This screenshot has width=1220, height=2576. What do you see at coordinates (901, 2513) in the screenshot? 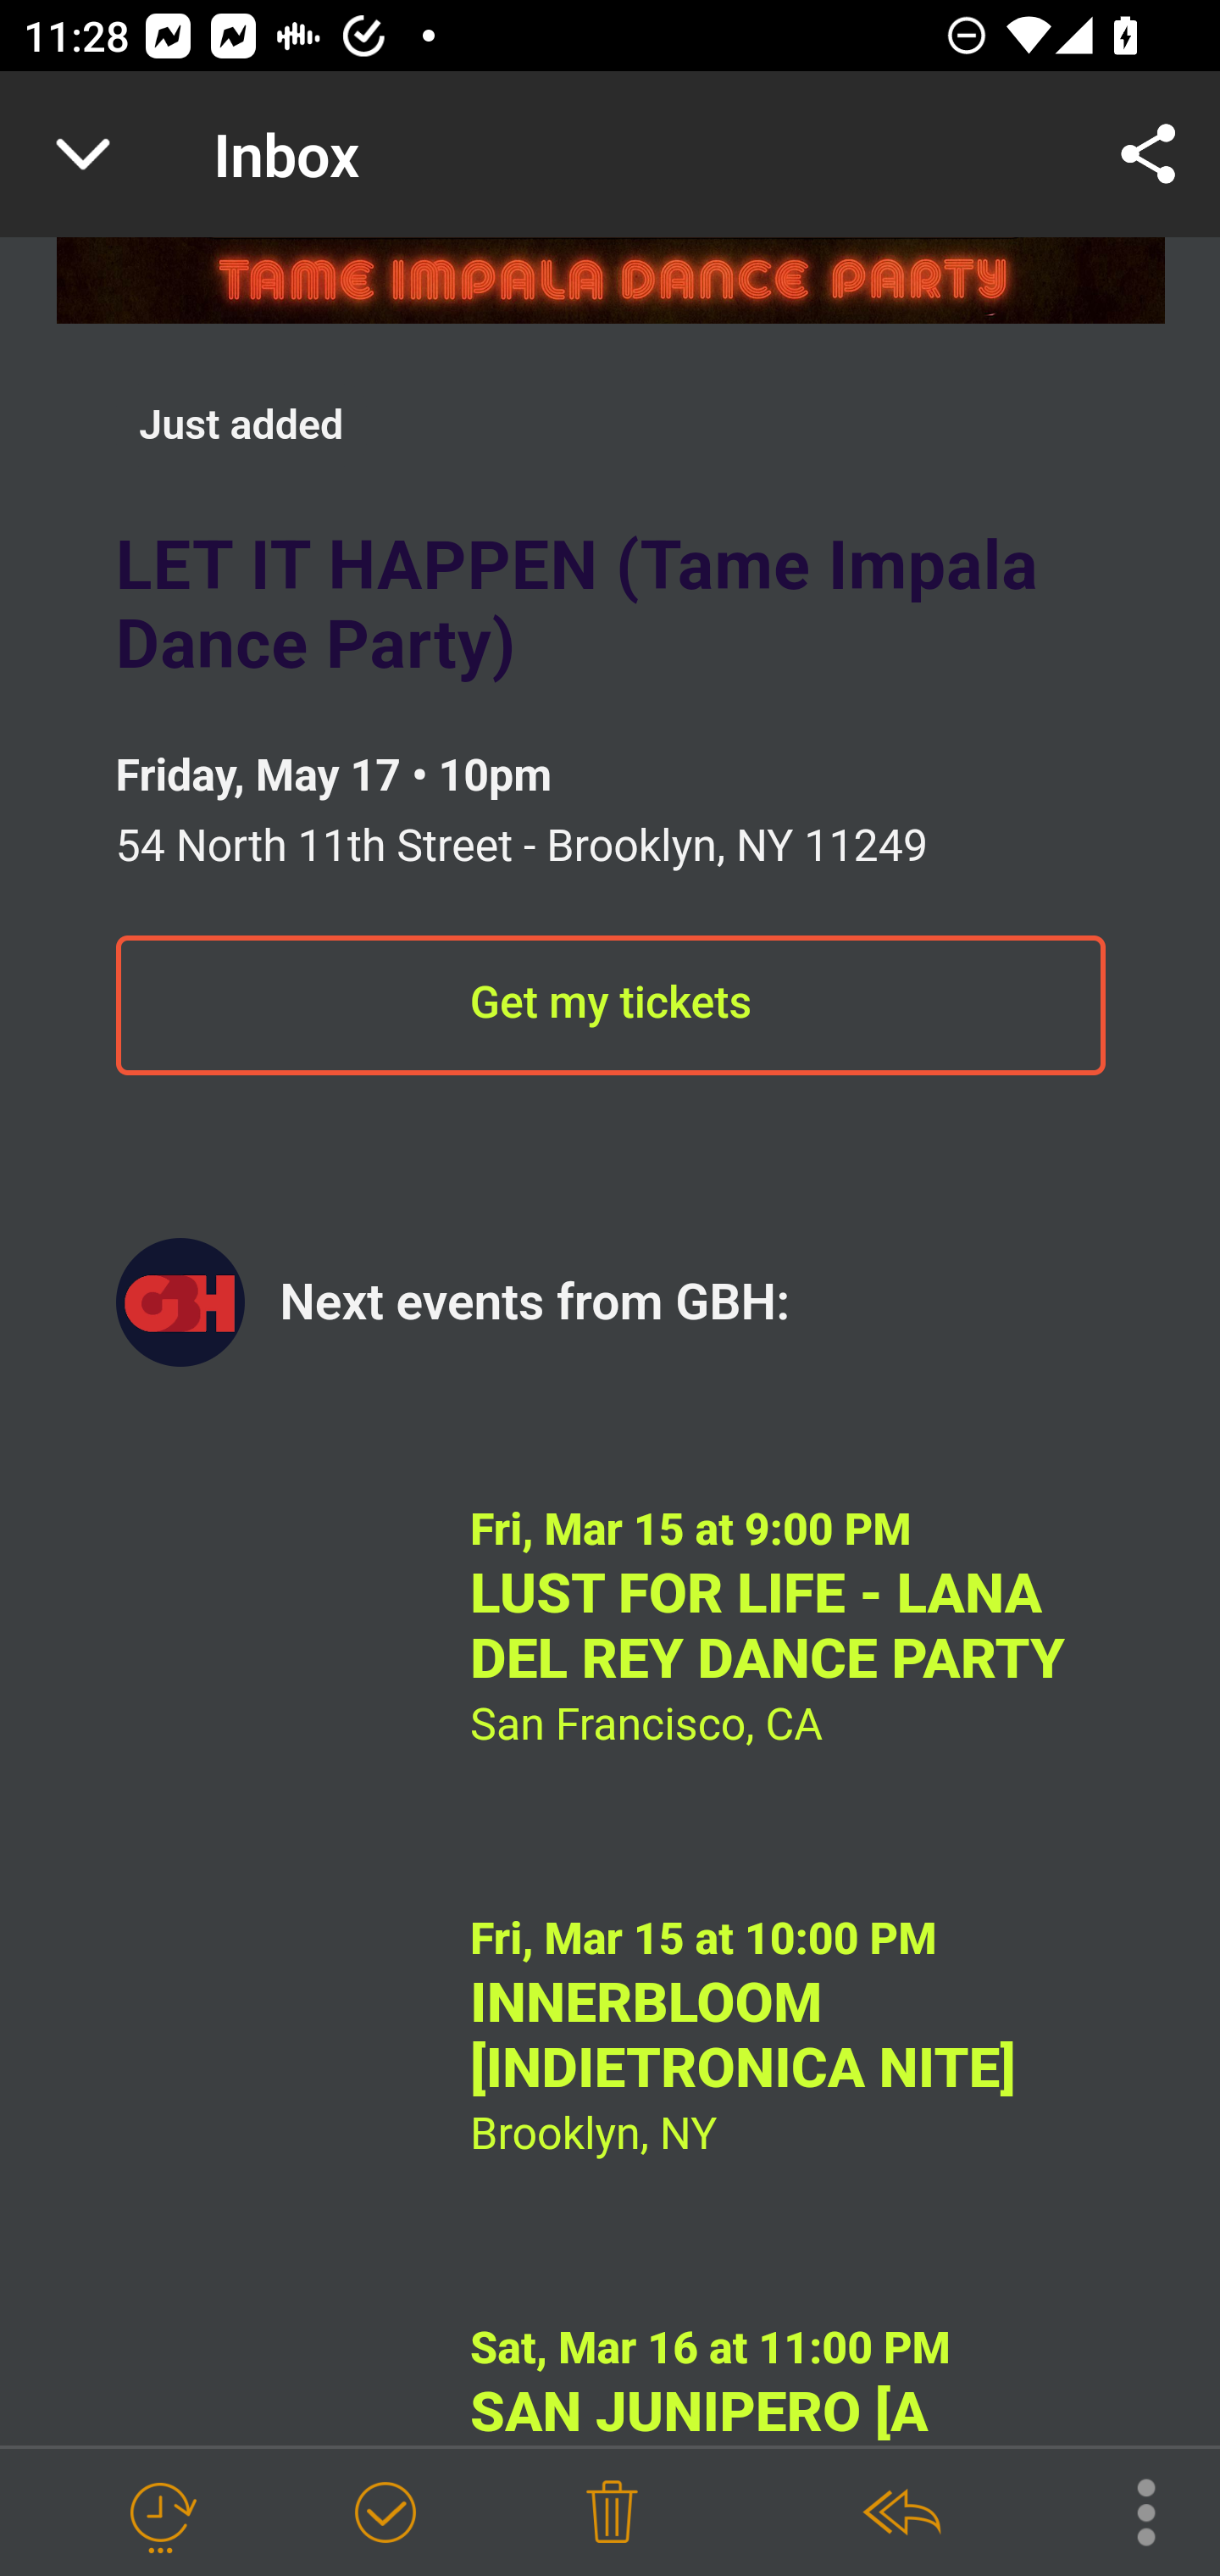
I see `Reply All` at bounding box center [901, 2513].